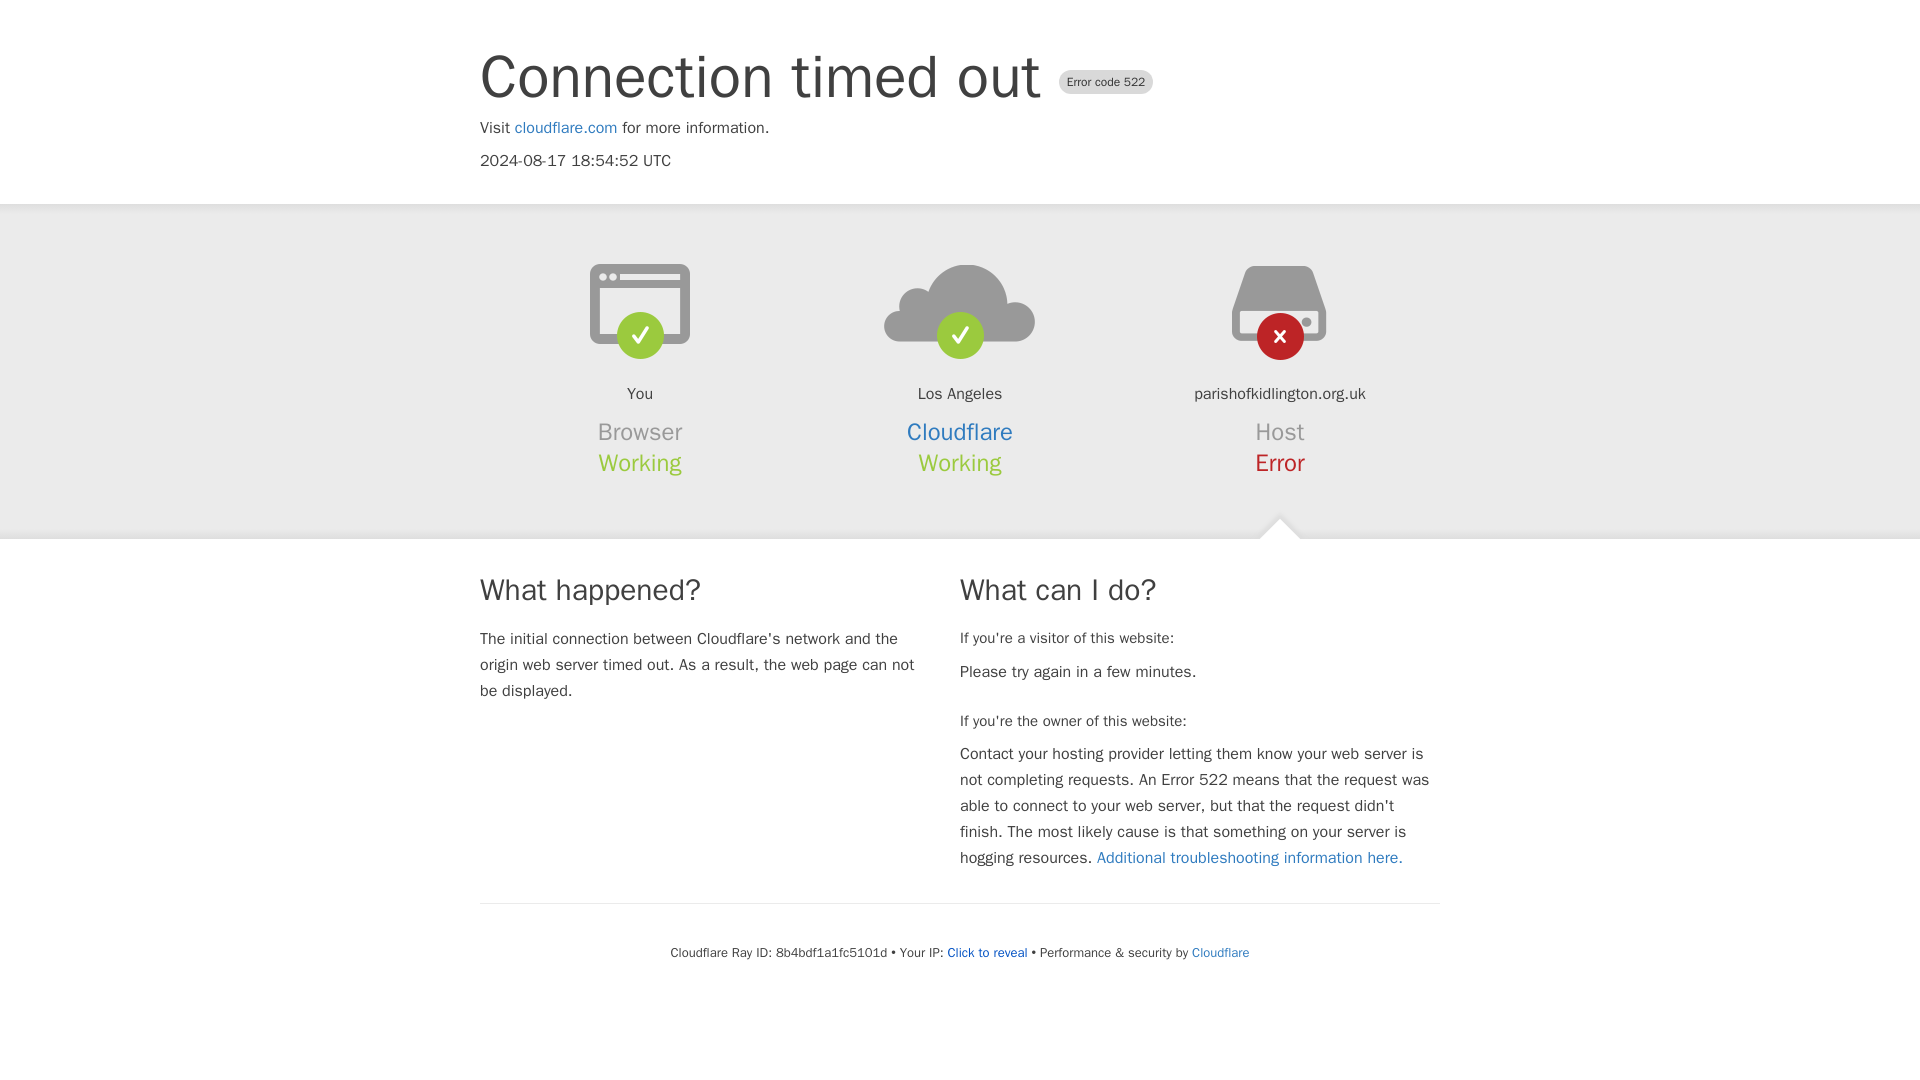 This screenshot has width=1920, height=1080. Describe the element at coordinates (960, 432) in the screenshot. I see `Cloudflare` at that location.